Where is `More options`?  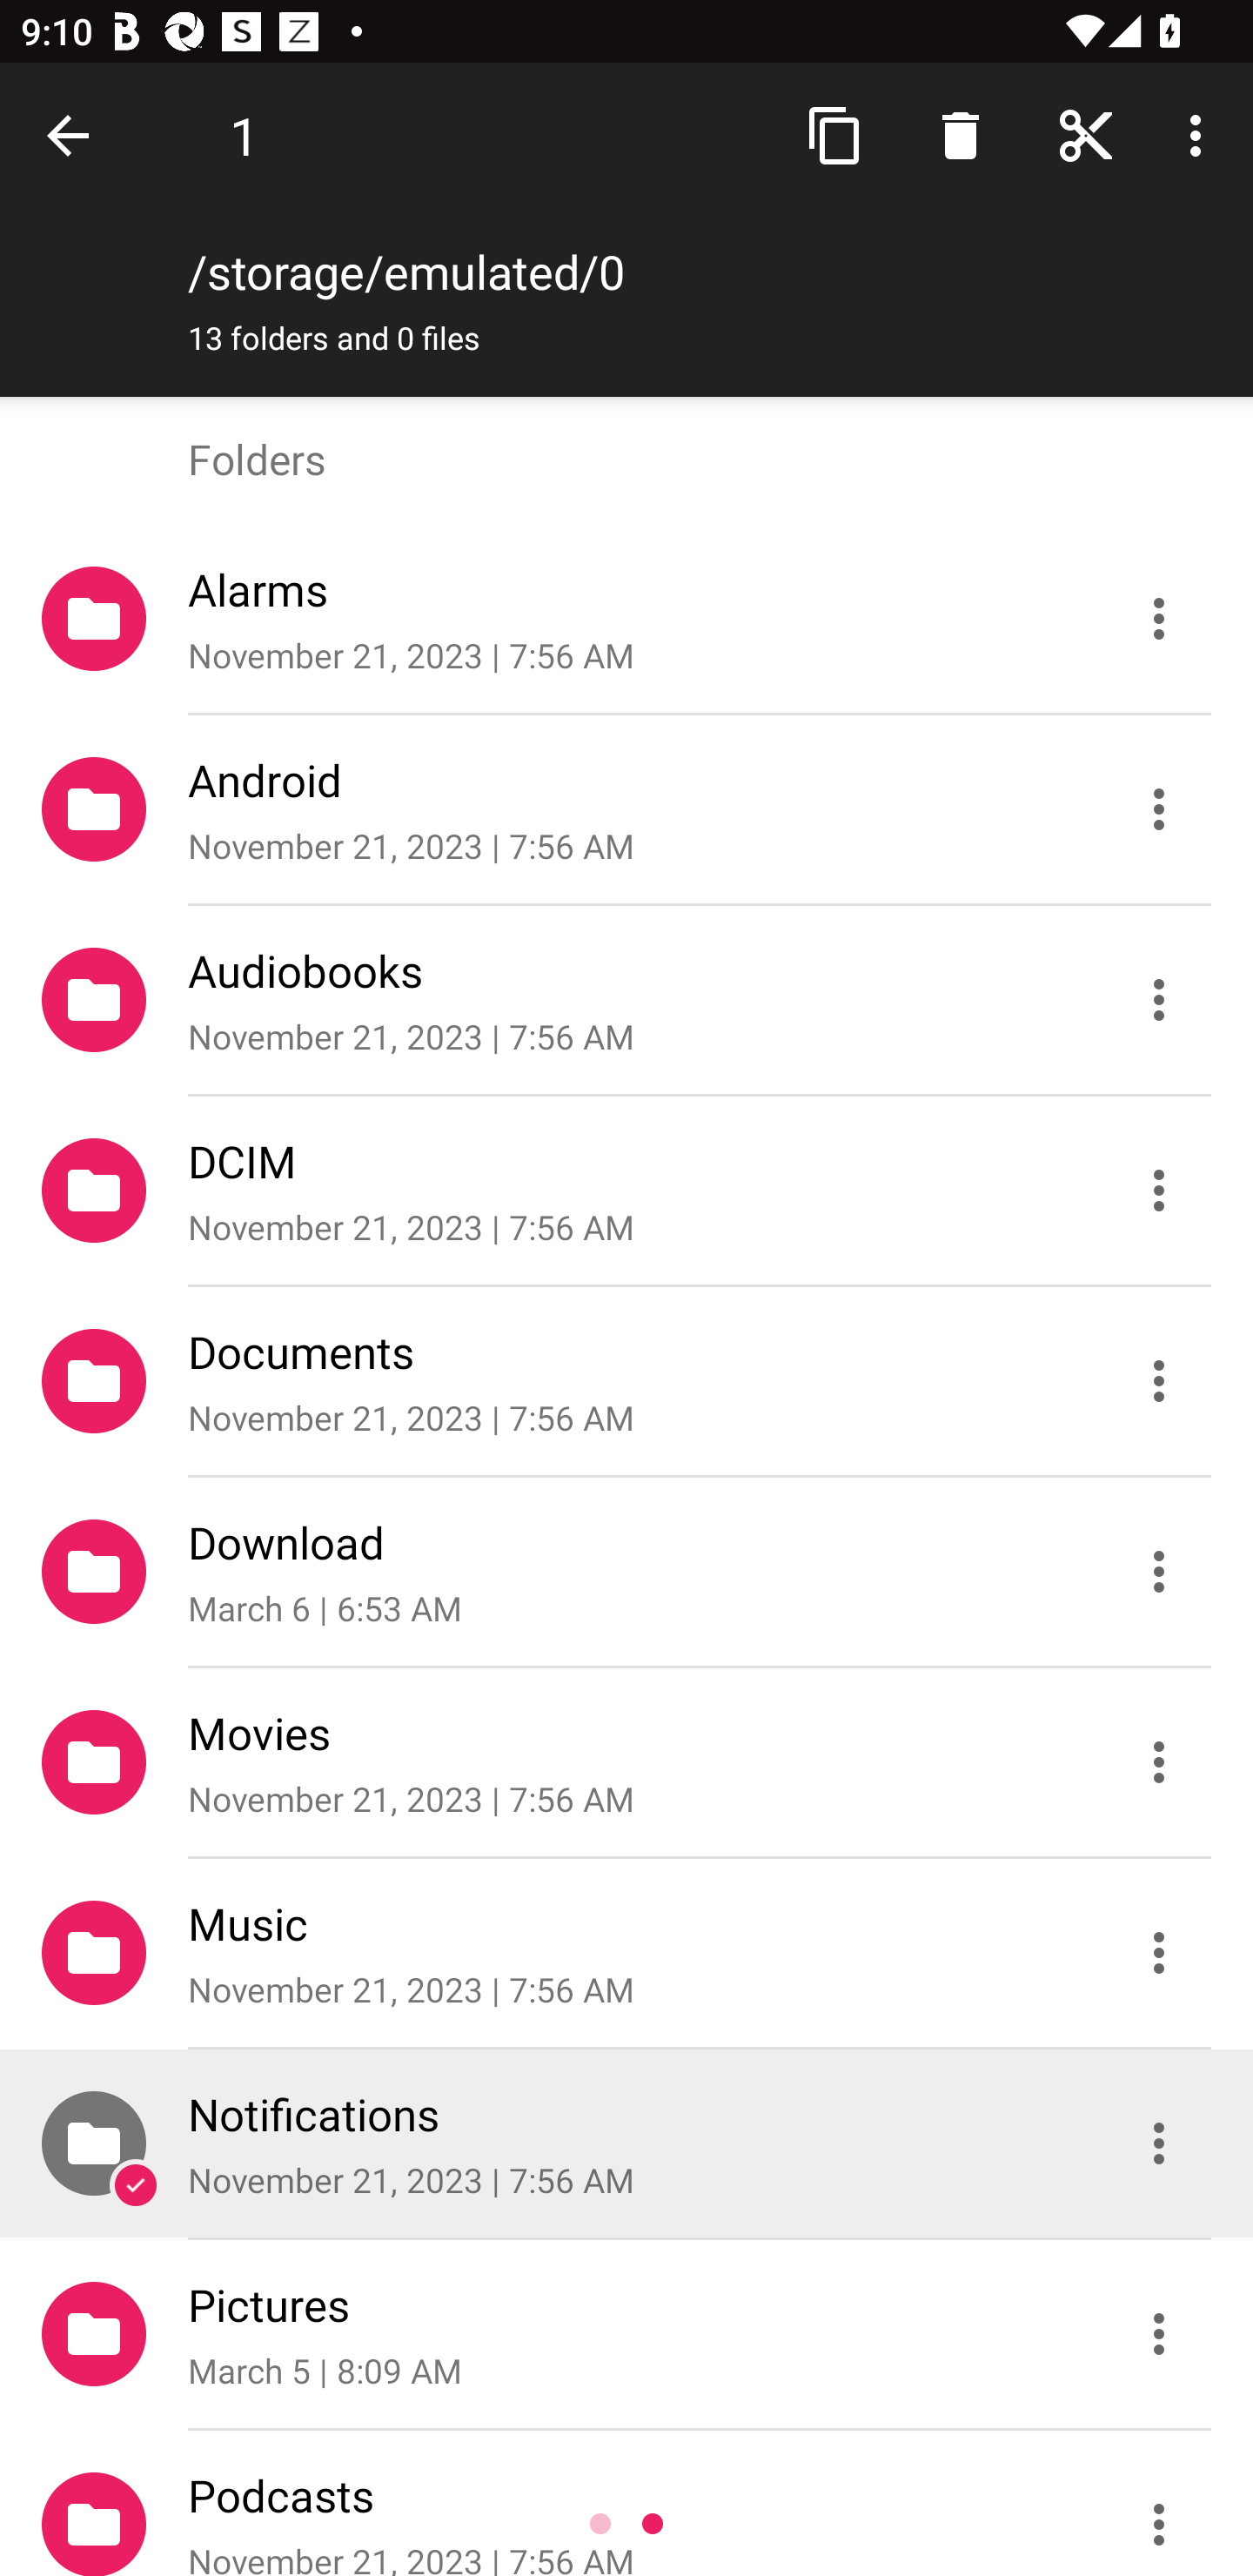
More options is located at coordinates (1201, 134).